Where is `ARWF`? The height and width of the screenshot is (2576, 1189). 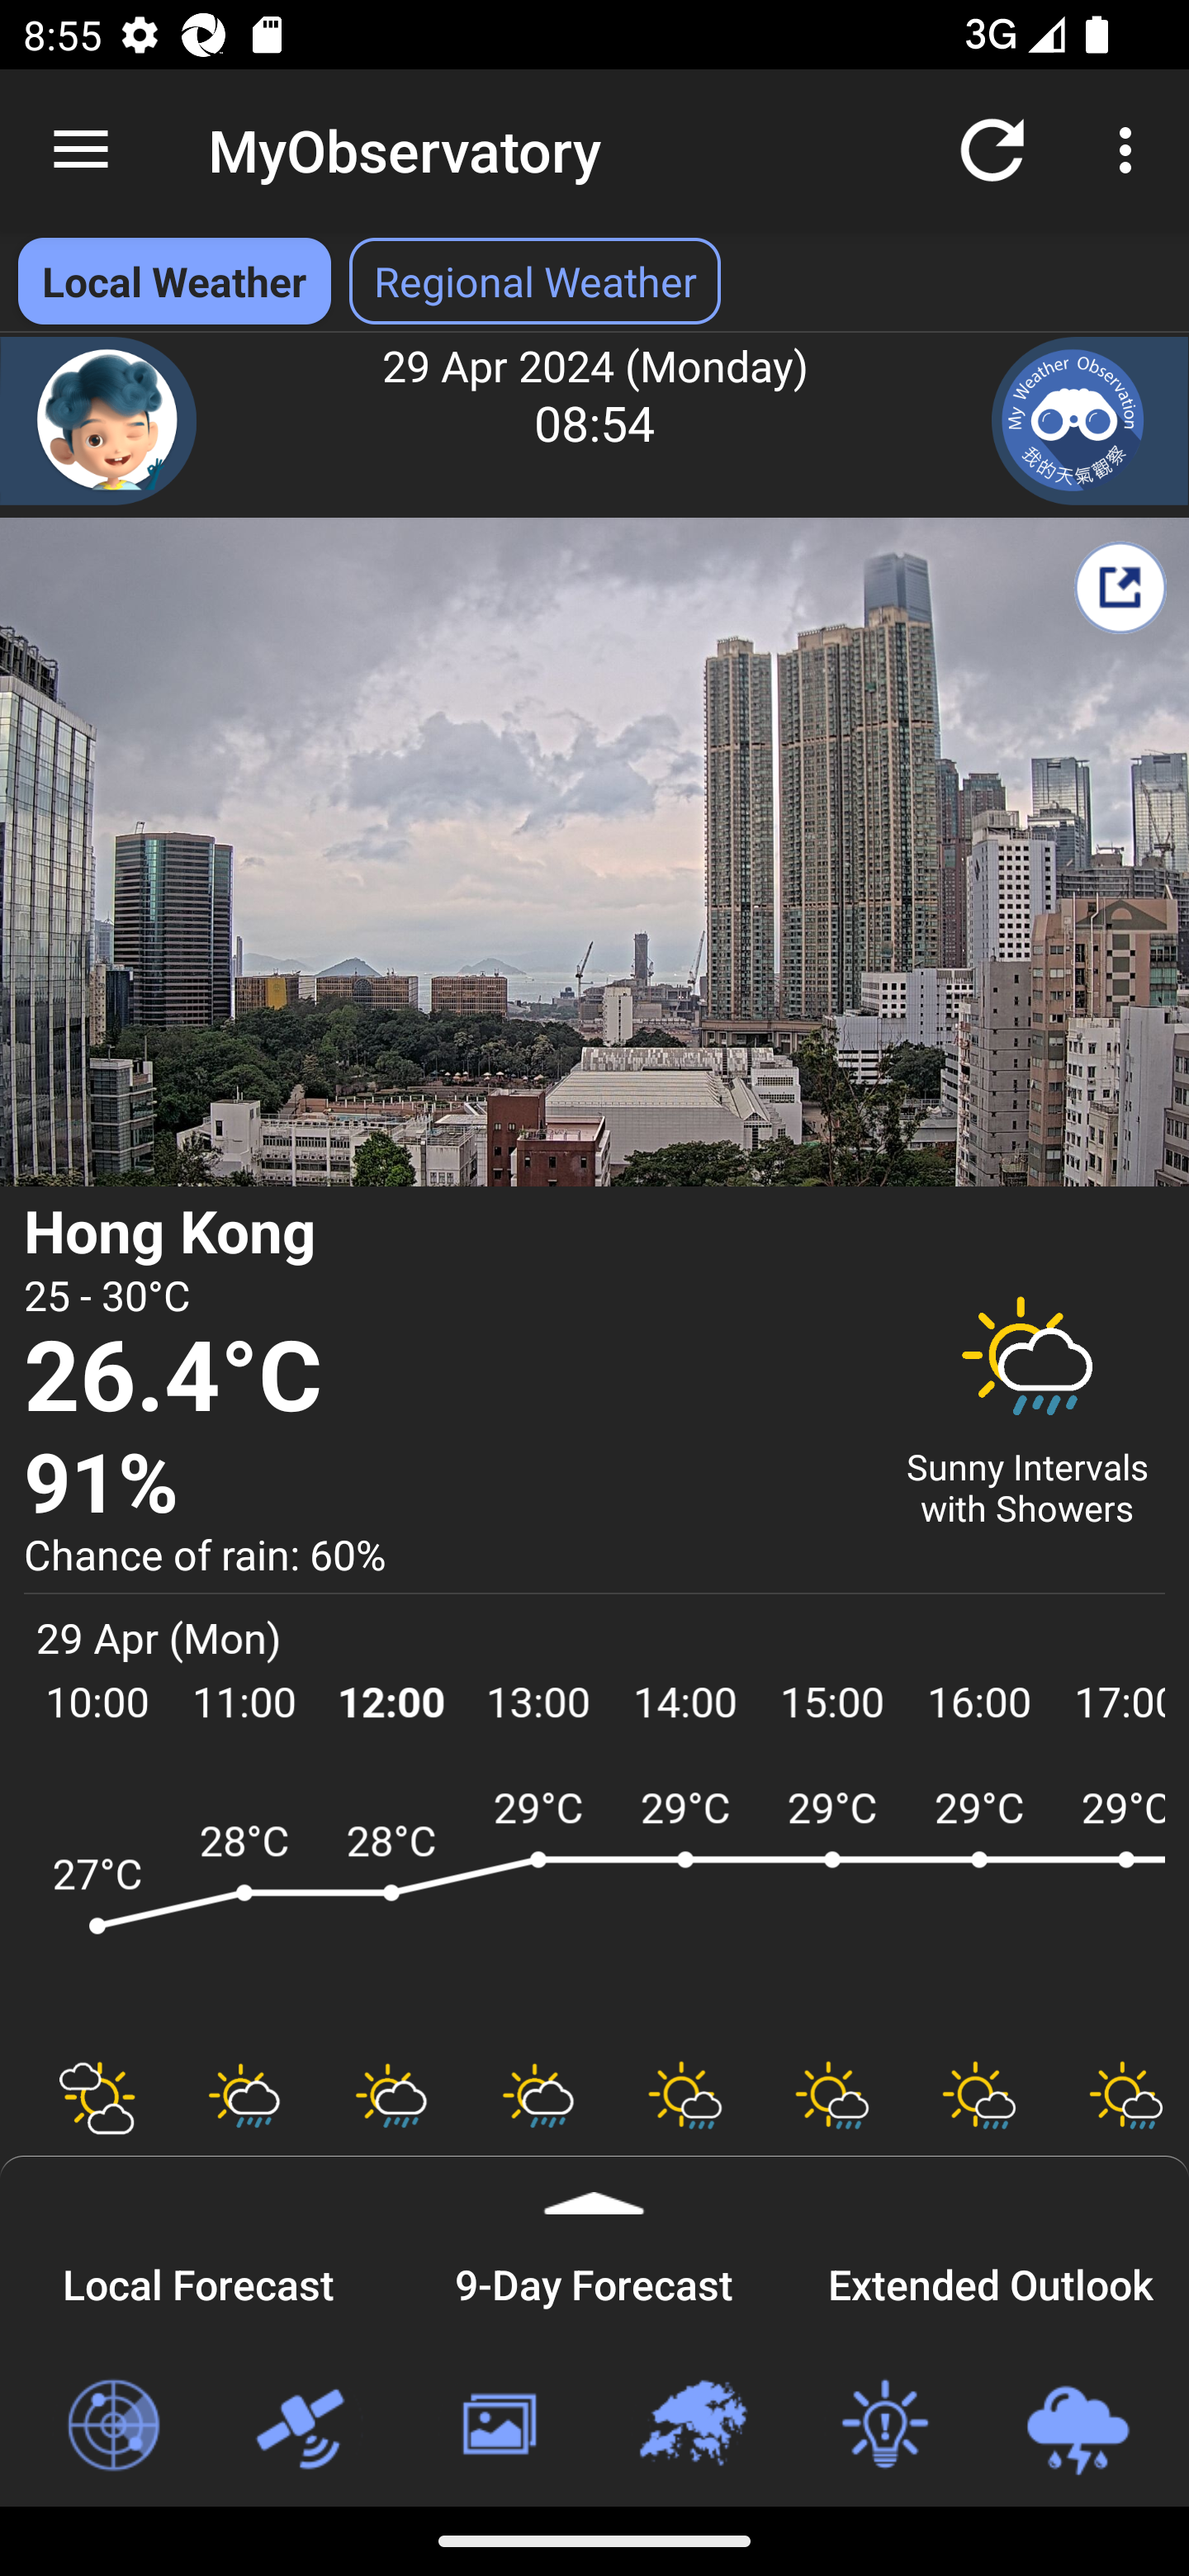 ARWF is located at coordinates (594, 1907).